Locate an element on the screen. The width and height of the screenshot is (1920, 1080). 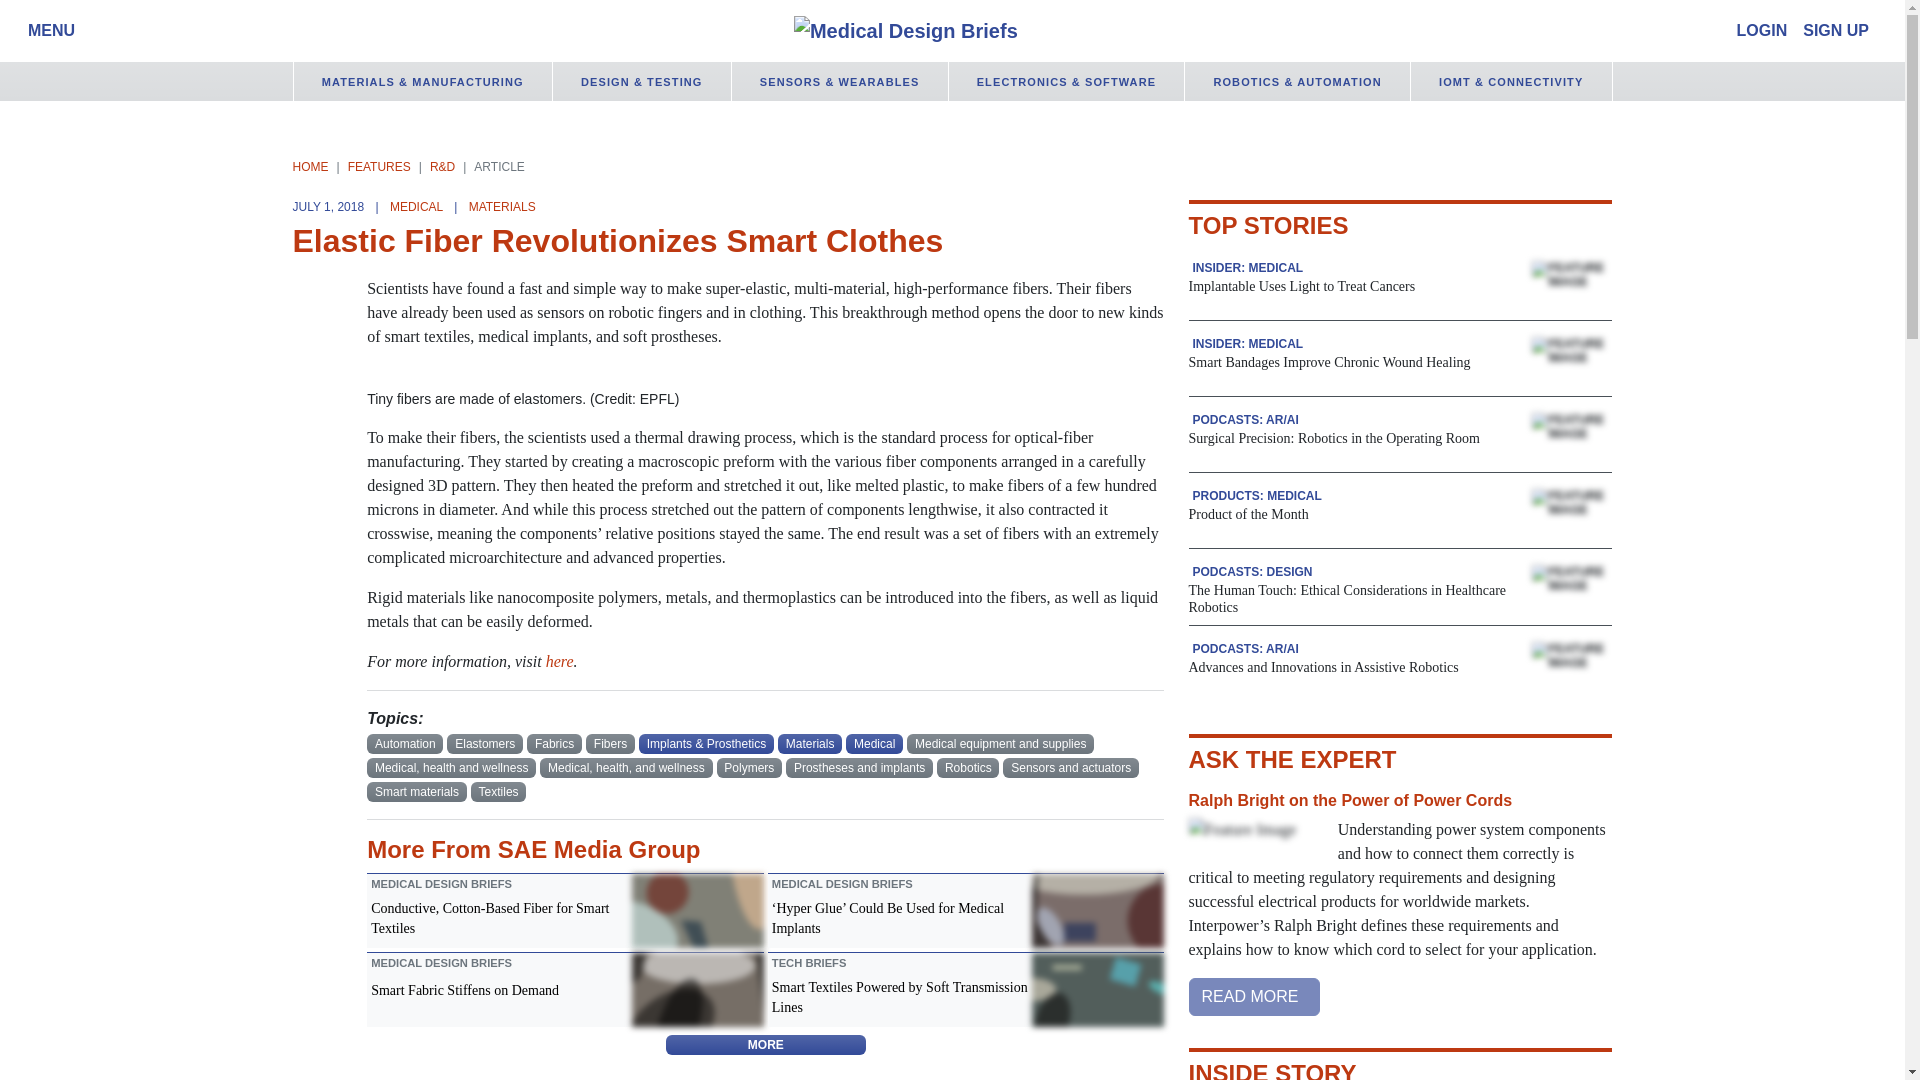
LOGIN is located at coordinates (1762, 30).